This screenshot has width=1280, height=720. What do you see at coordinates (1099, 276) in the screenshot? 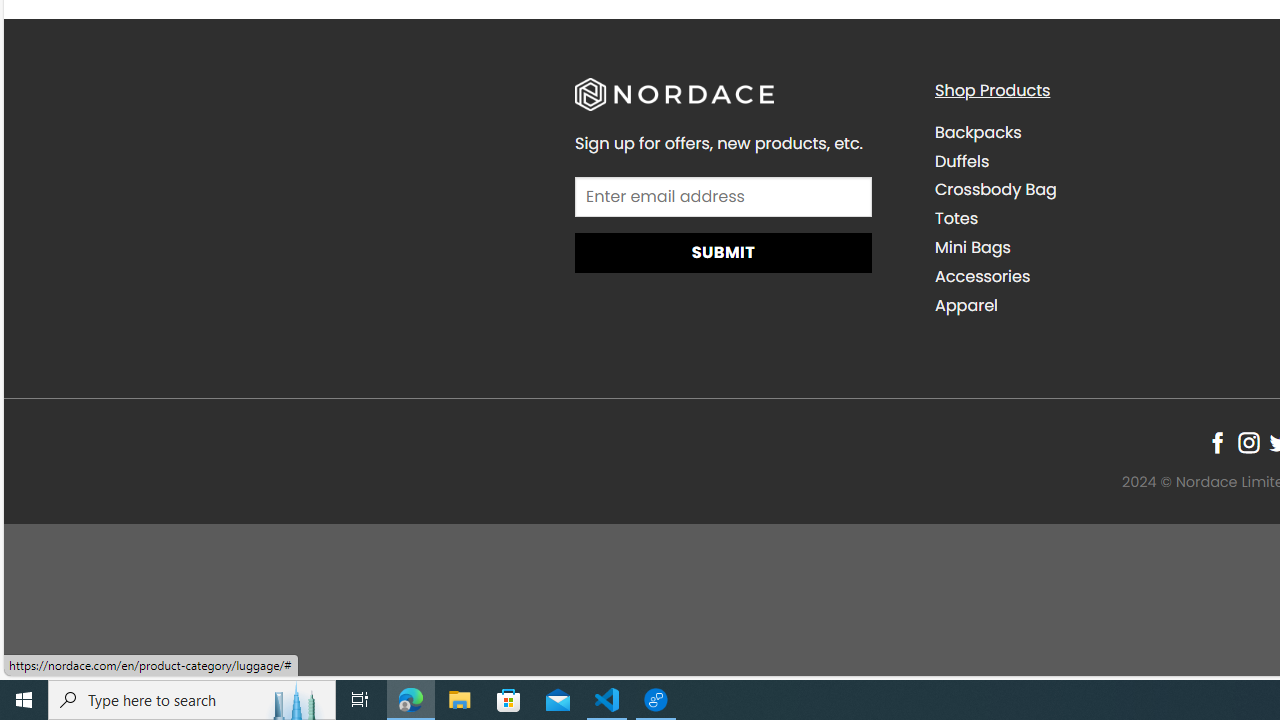
I see `Accessories` at bounding box center [1099, 276].